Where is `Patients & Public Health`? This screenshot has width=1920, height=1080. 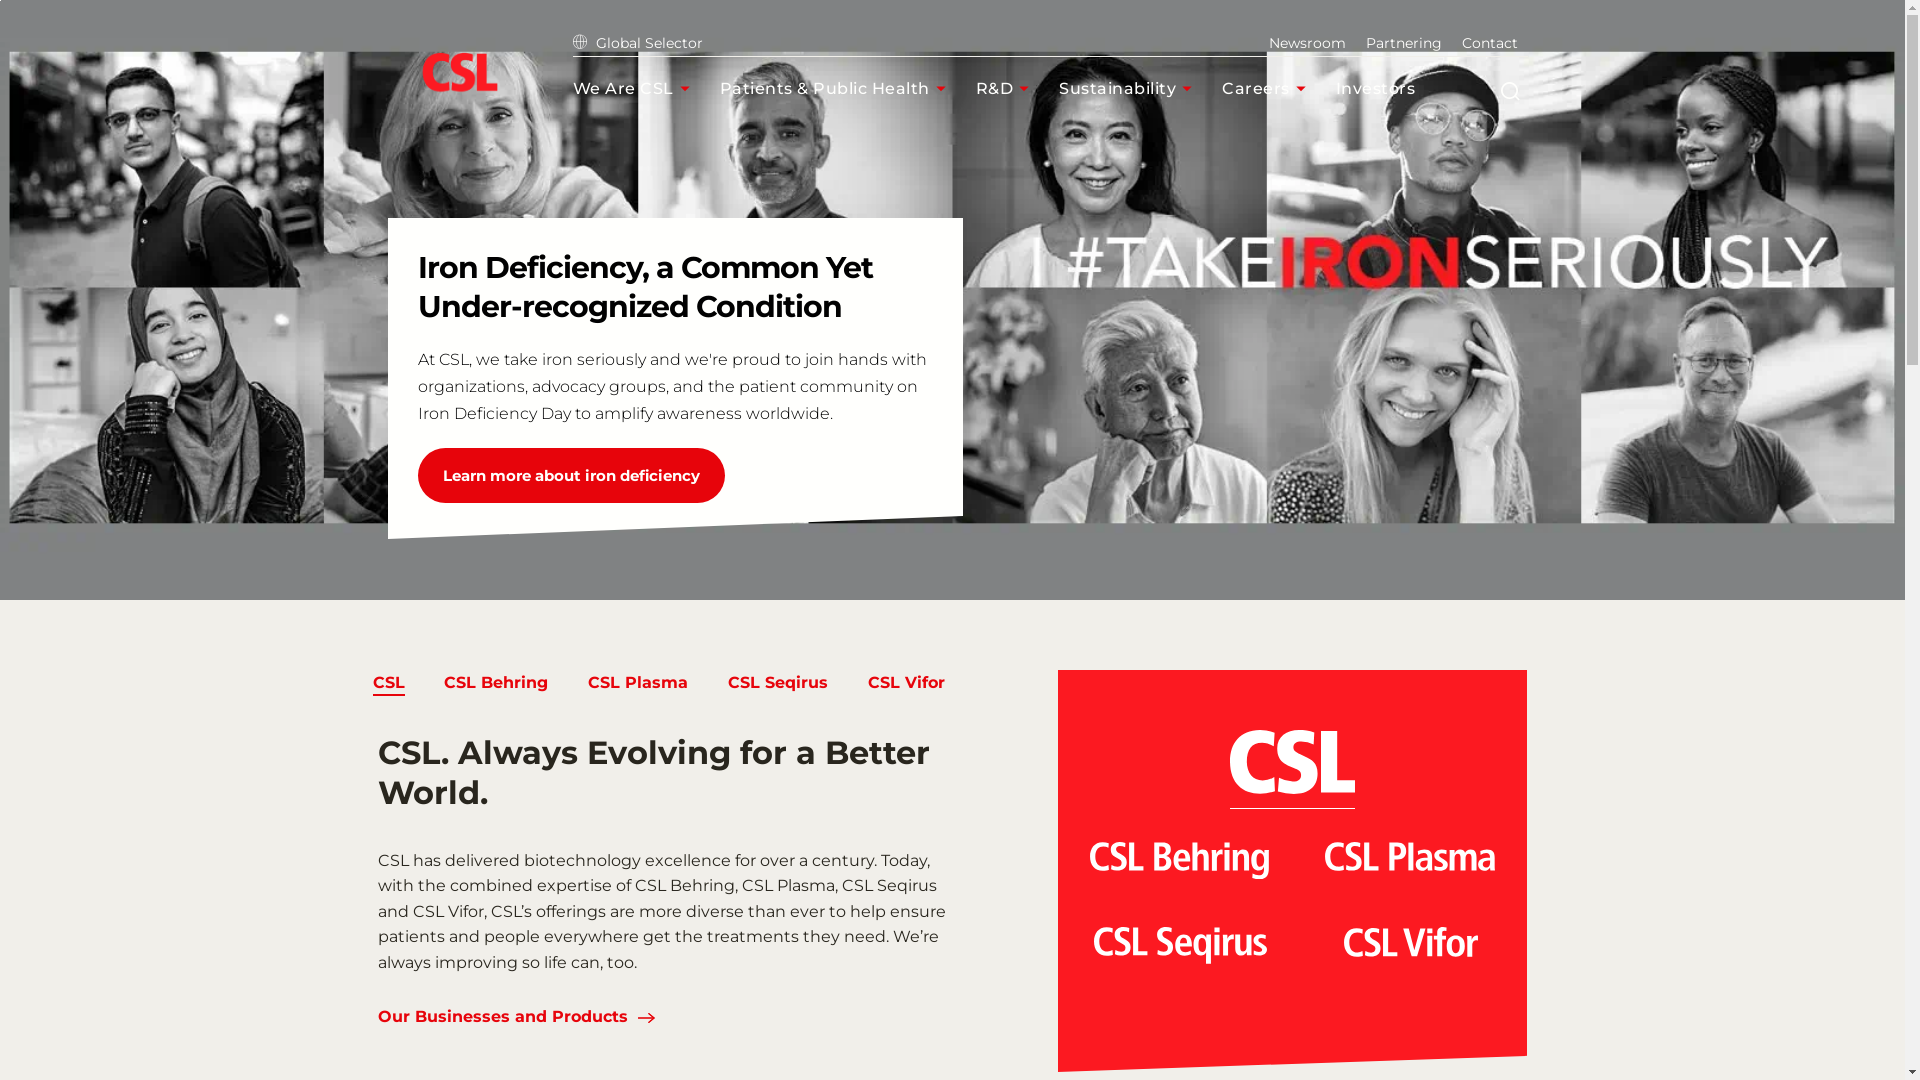 Patients & Public Health is located at coordinates (838, 89).